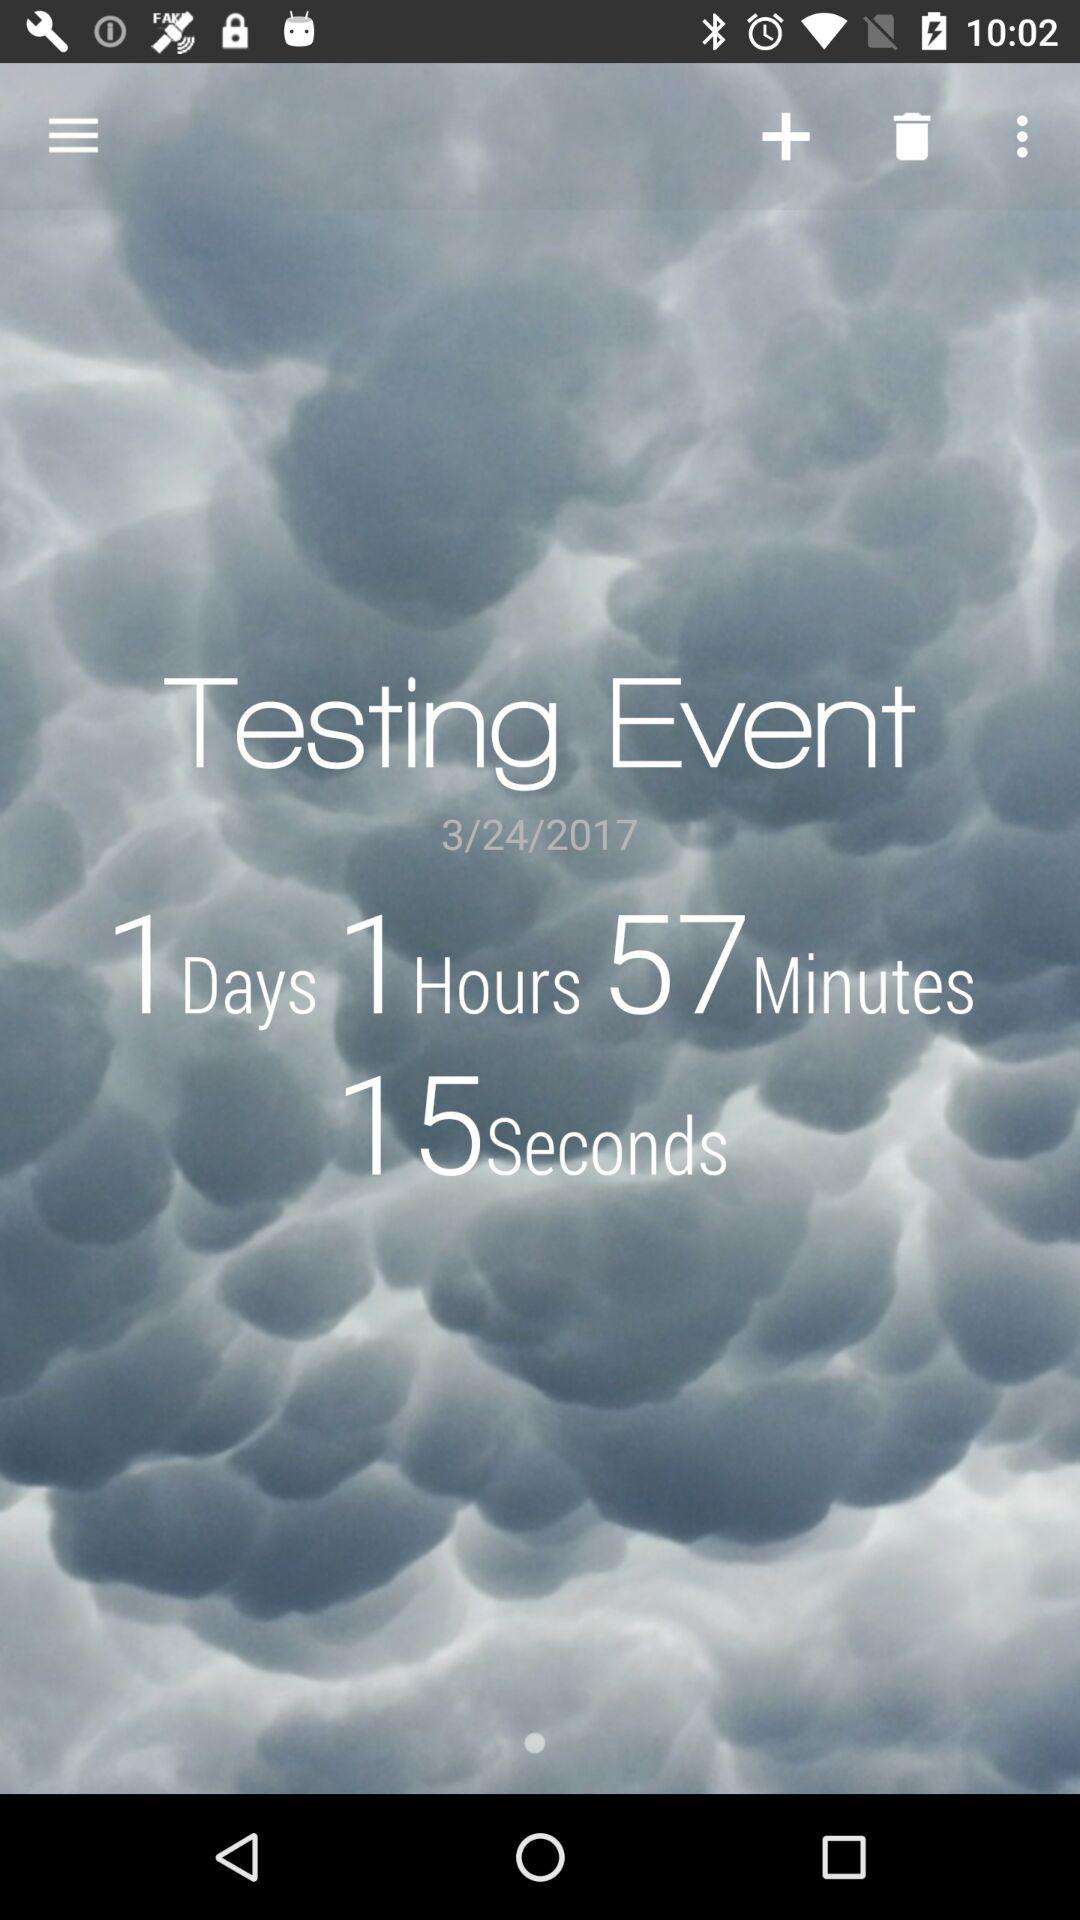  What do you see at coordinates (786, 136) in the screenshot?
I see `choose item next to testing event item` at bounding box center [786, 136].